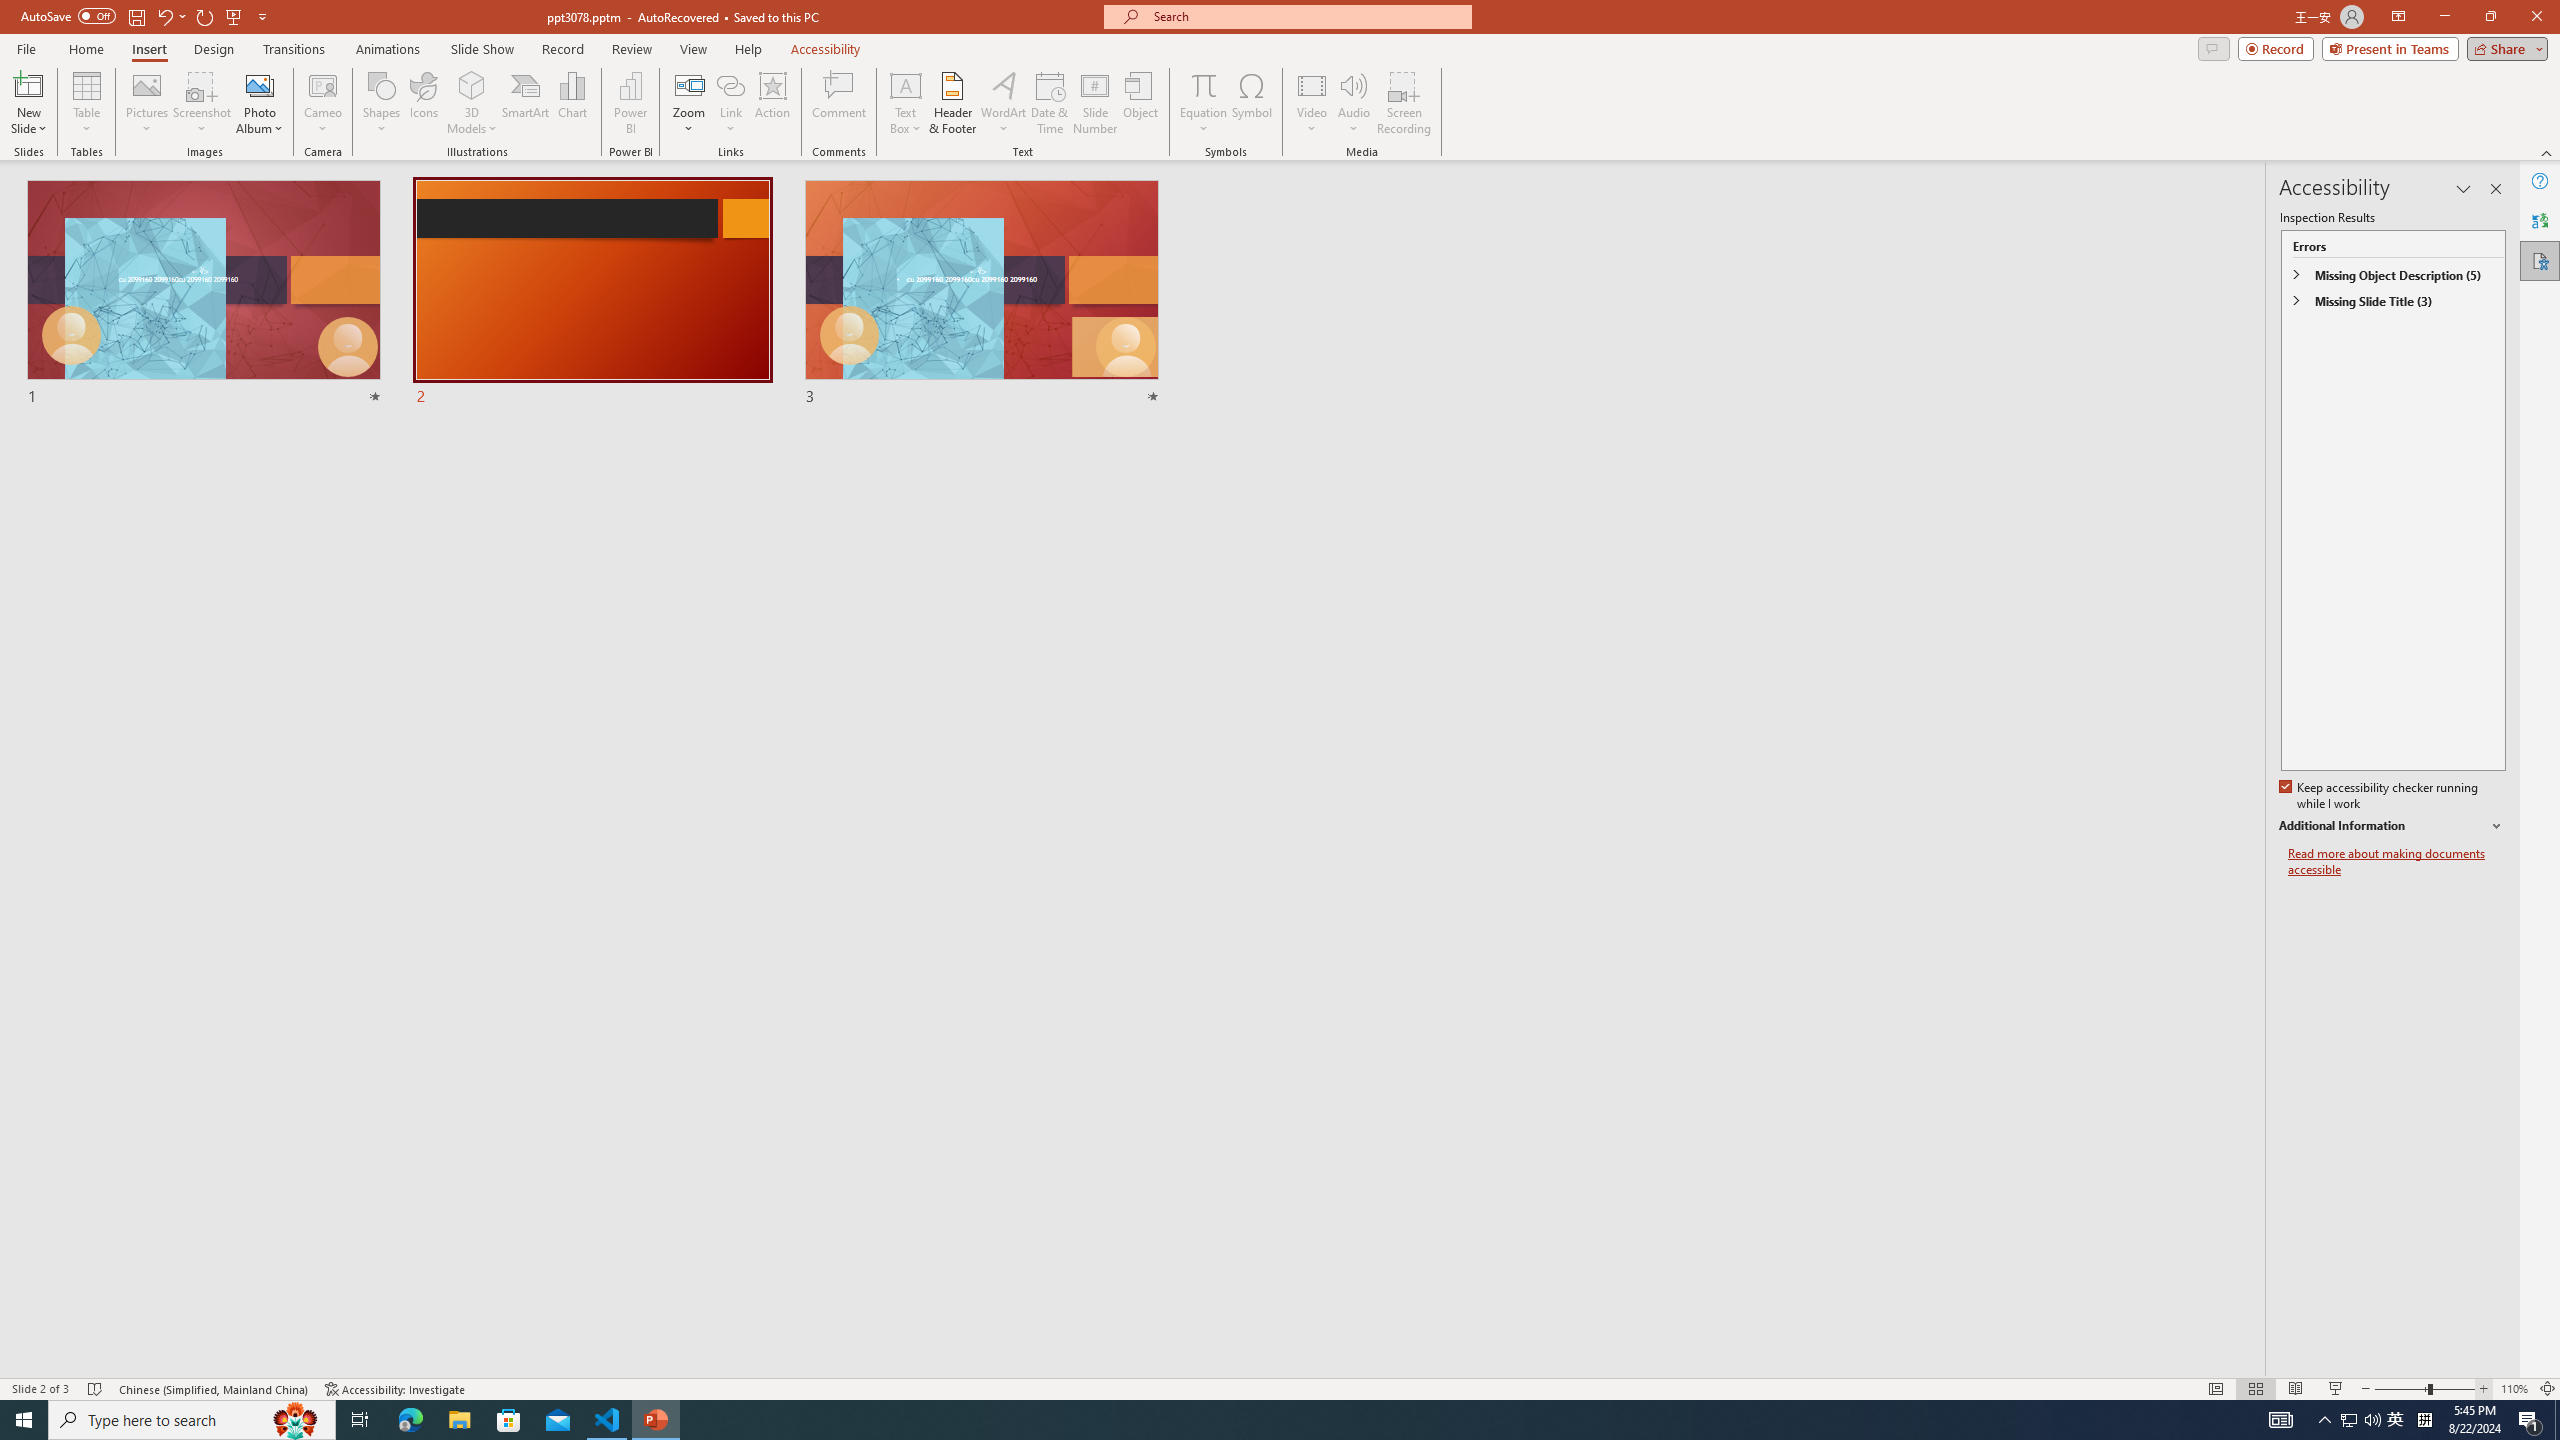 The height and width of the screenshot is (1440, 2560). Describe the element at coordinates (2380, 796) in the screenshot. I see `Keep accessibility checker running while I work` at that location.